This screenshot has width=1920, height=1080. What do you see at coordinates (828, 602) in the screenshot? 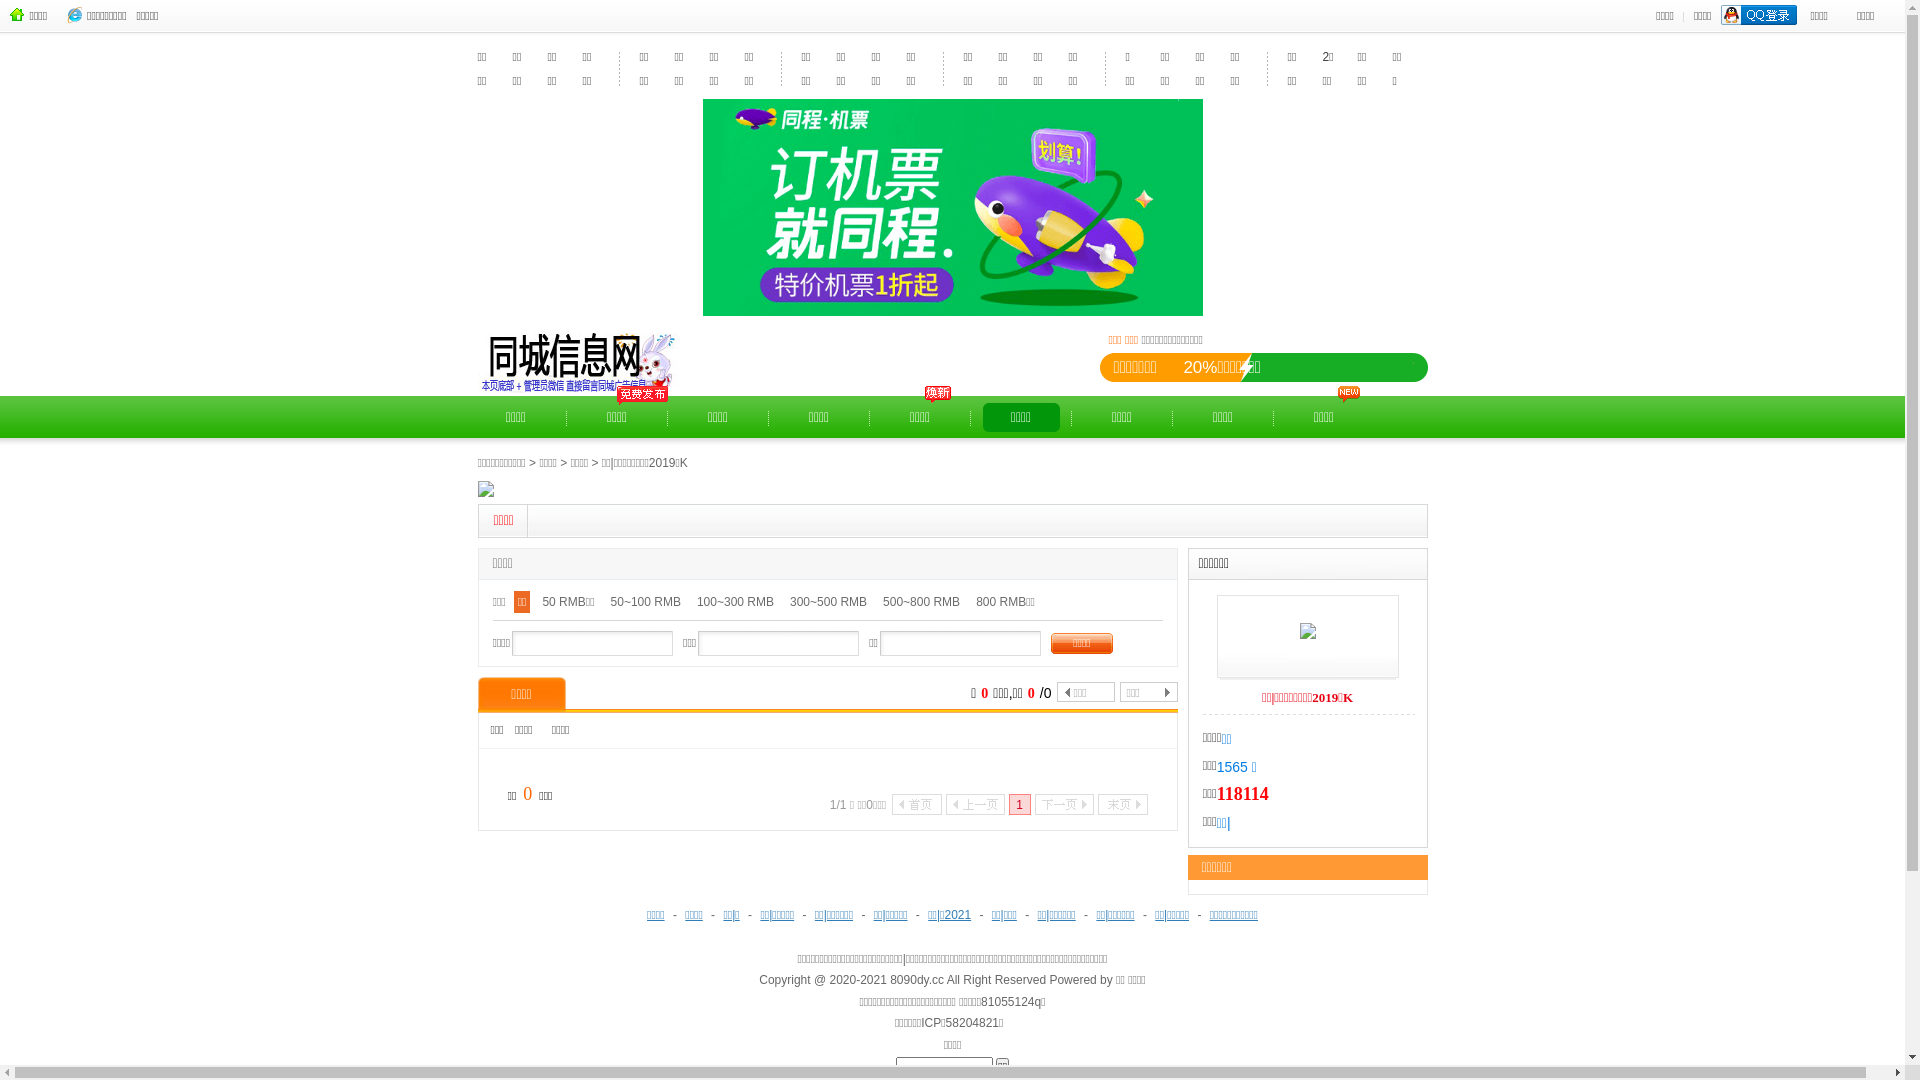
I see `300~500 RMB` at bounding box center [828, 602].